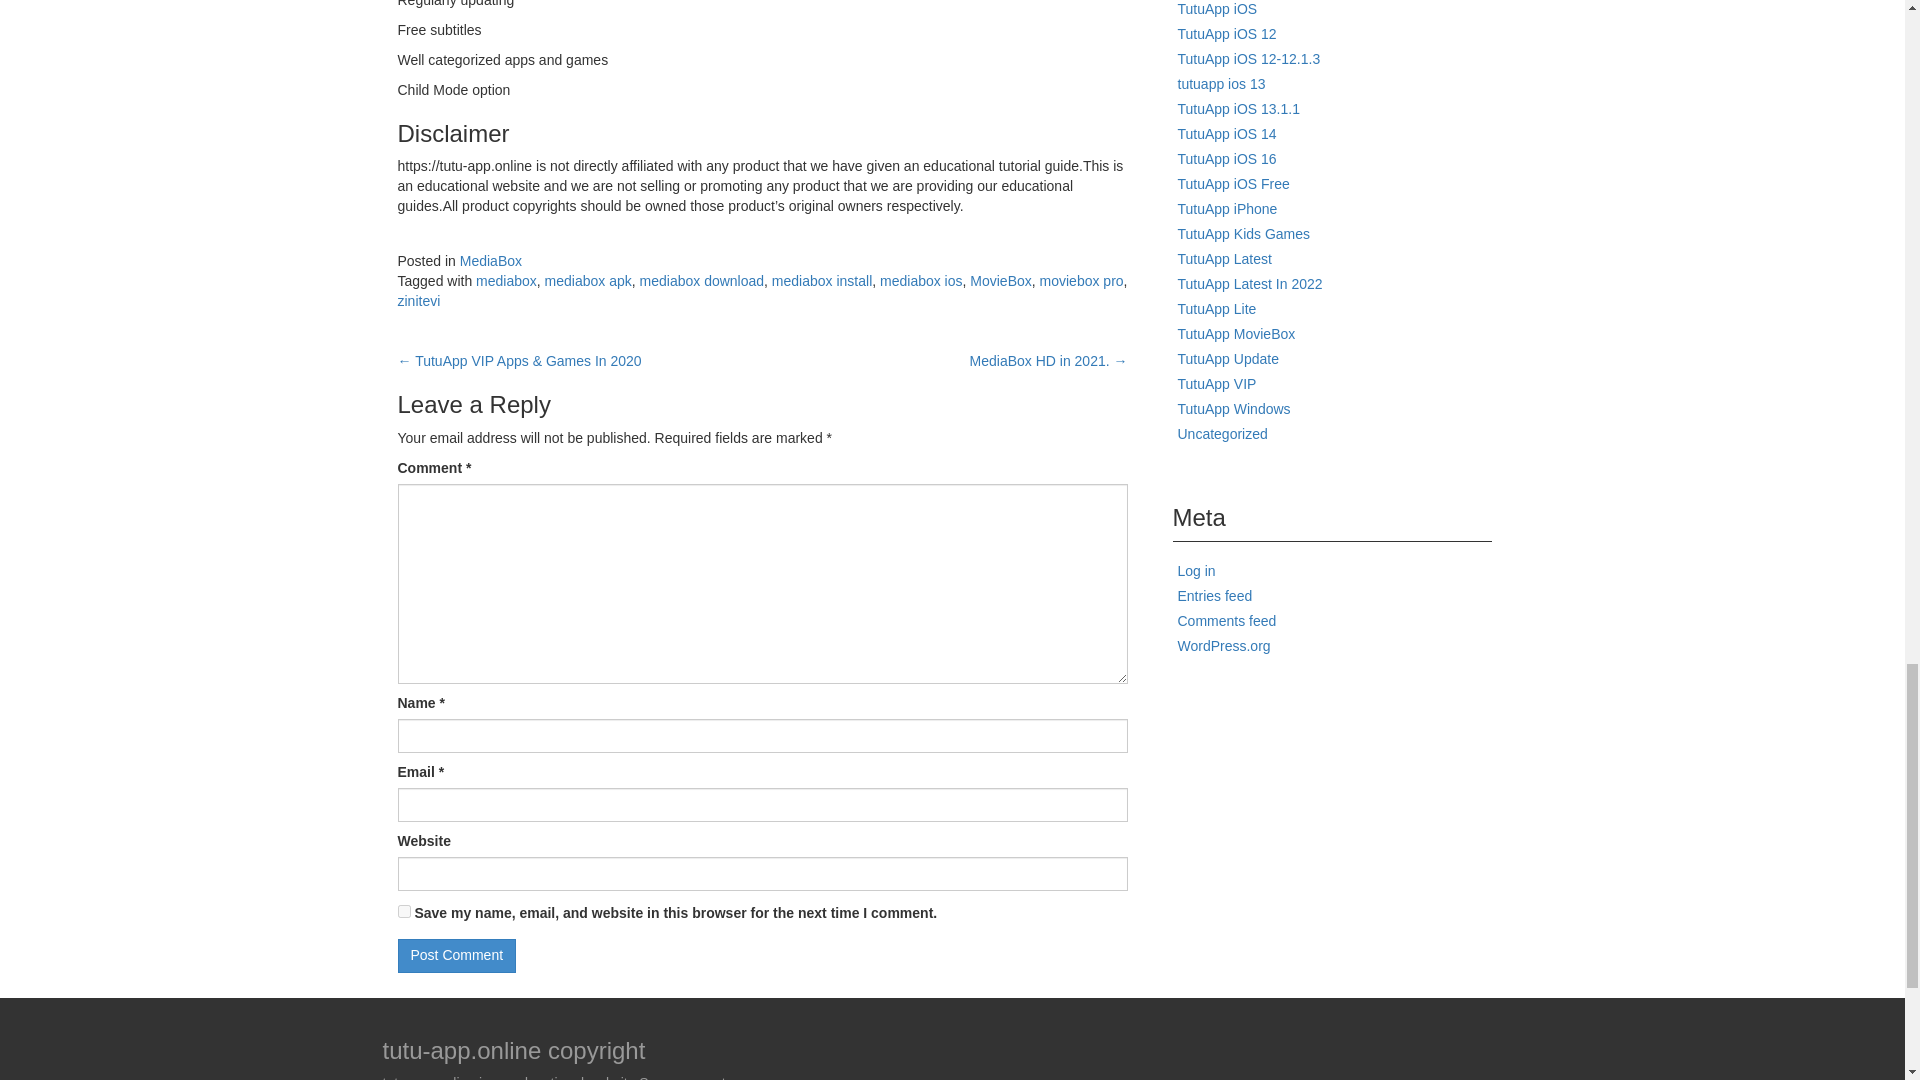 The width and height of the screenshot is (1920, 1080). What do you see at coordinates (506, 281) in the screenshot?
I see `mediabox` at bounding box center [506, 281].